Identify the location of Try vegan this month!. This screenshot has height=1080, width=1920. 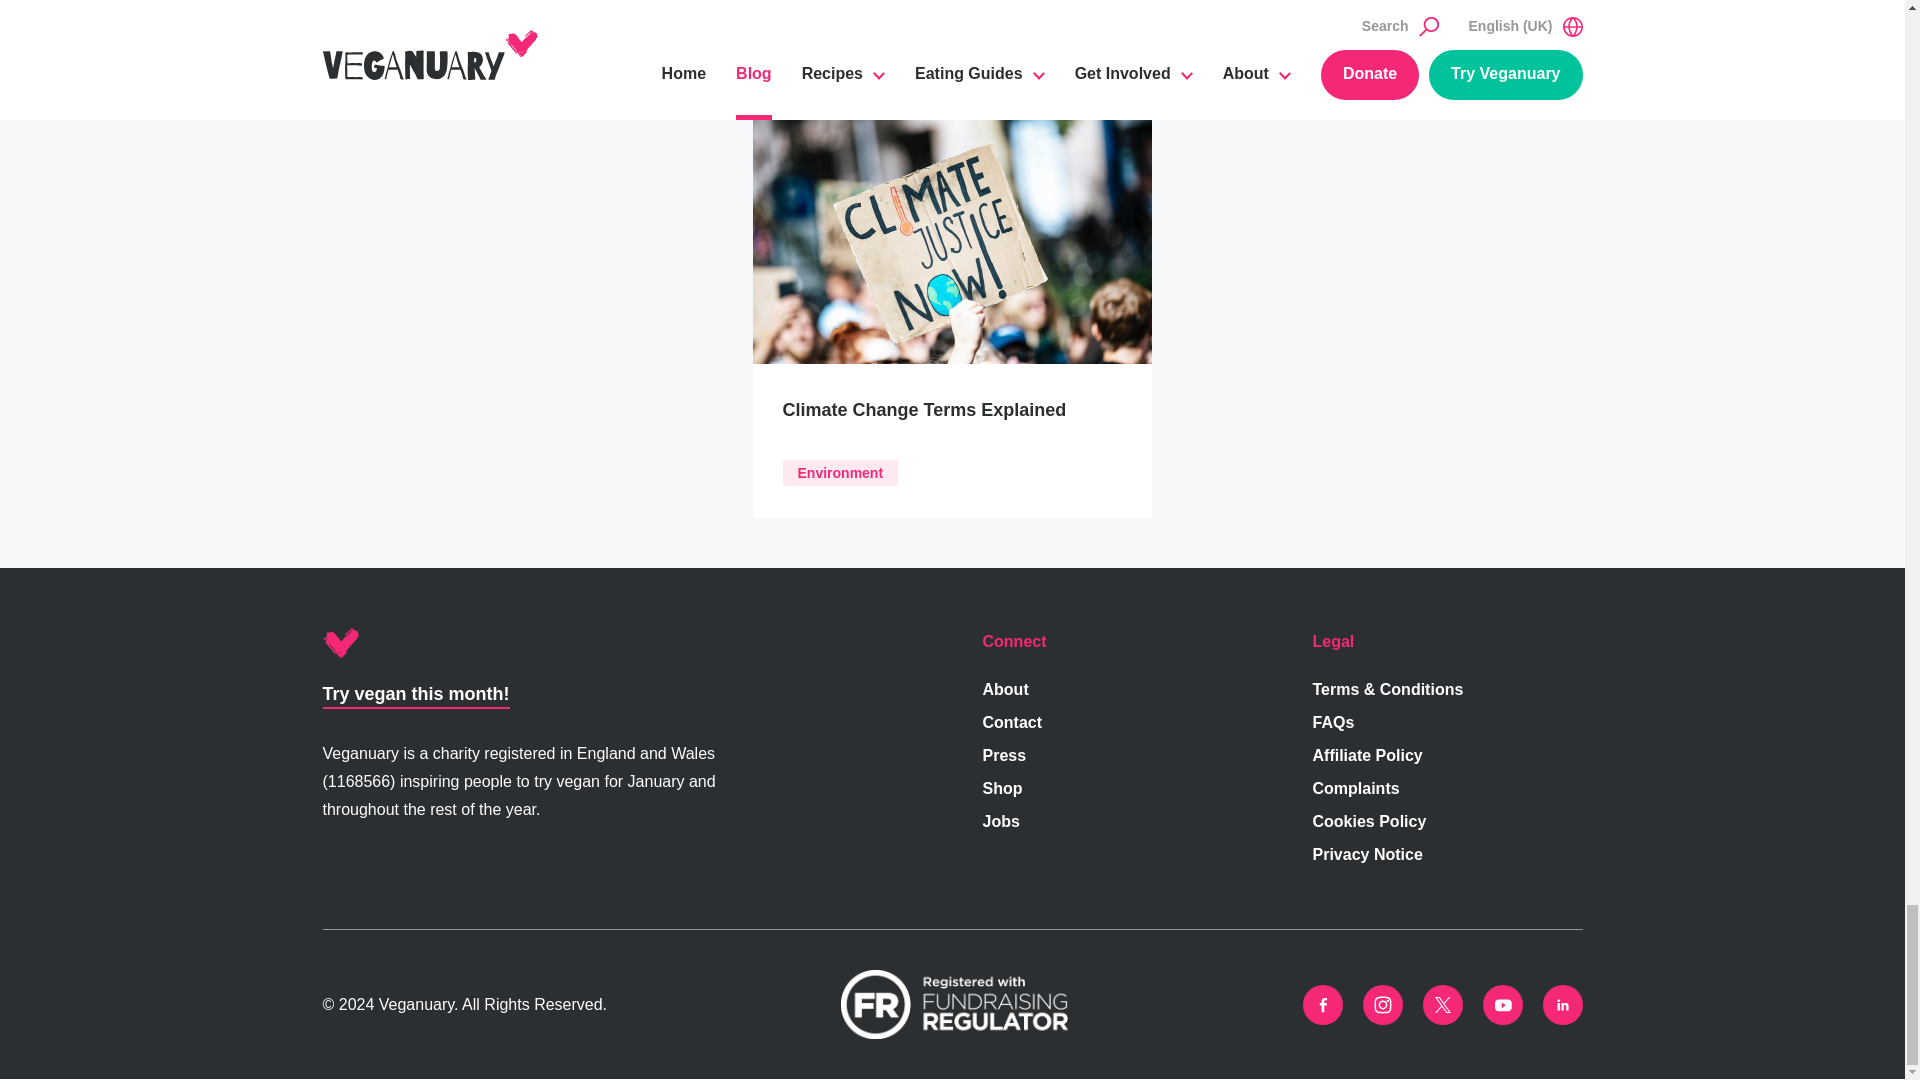
(415, 694).